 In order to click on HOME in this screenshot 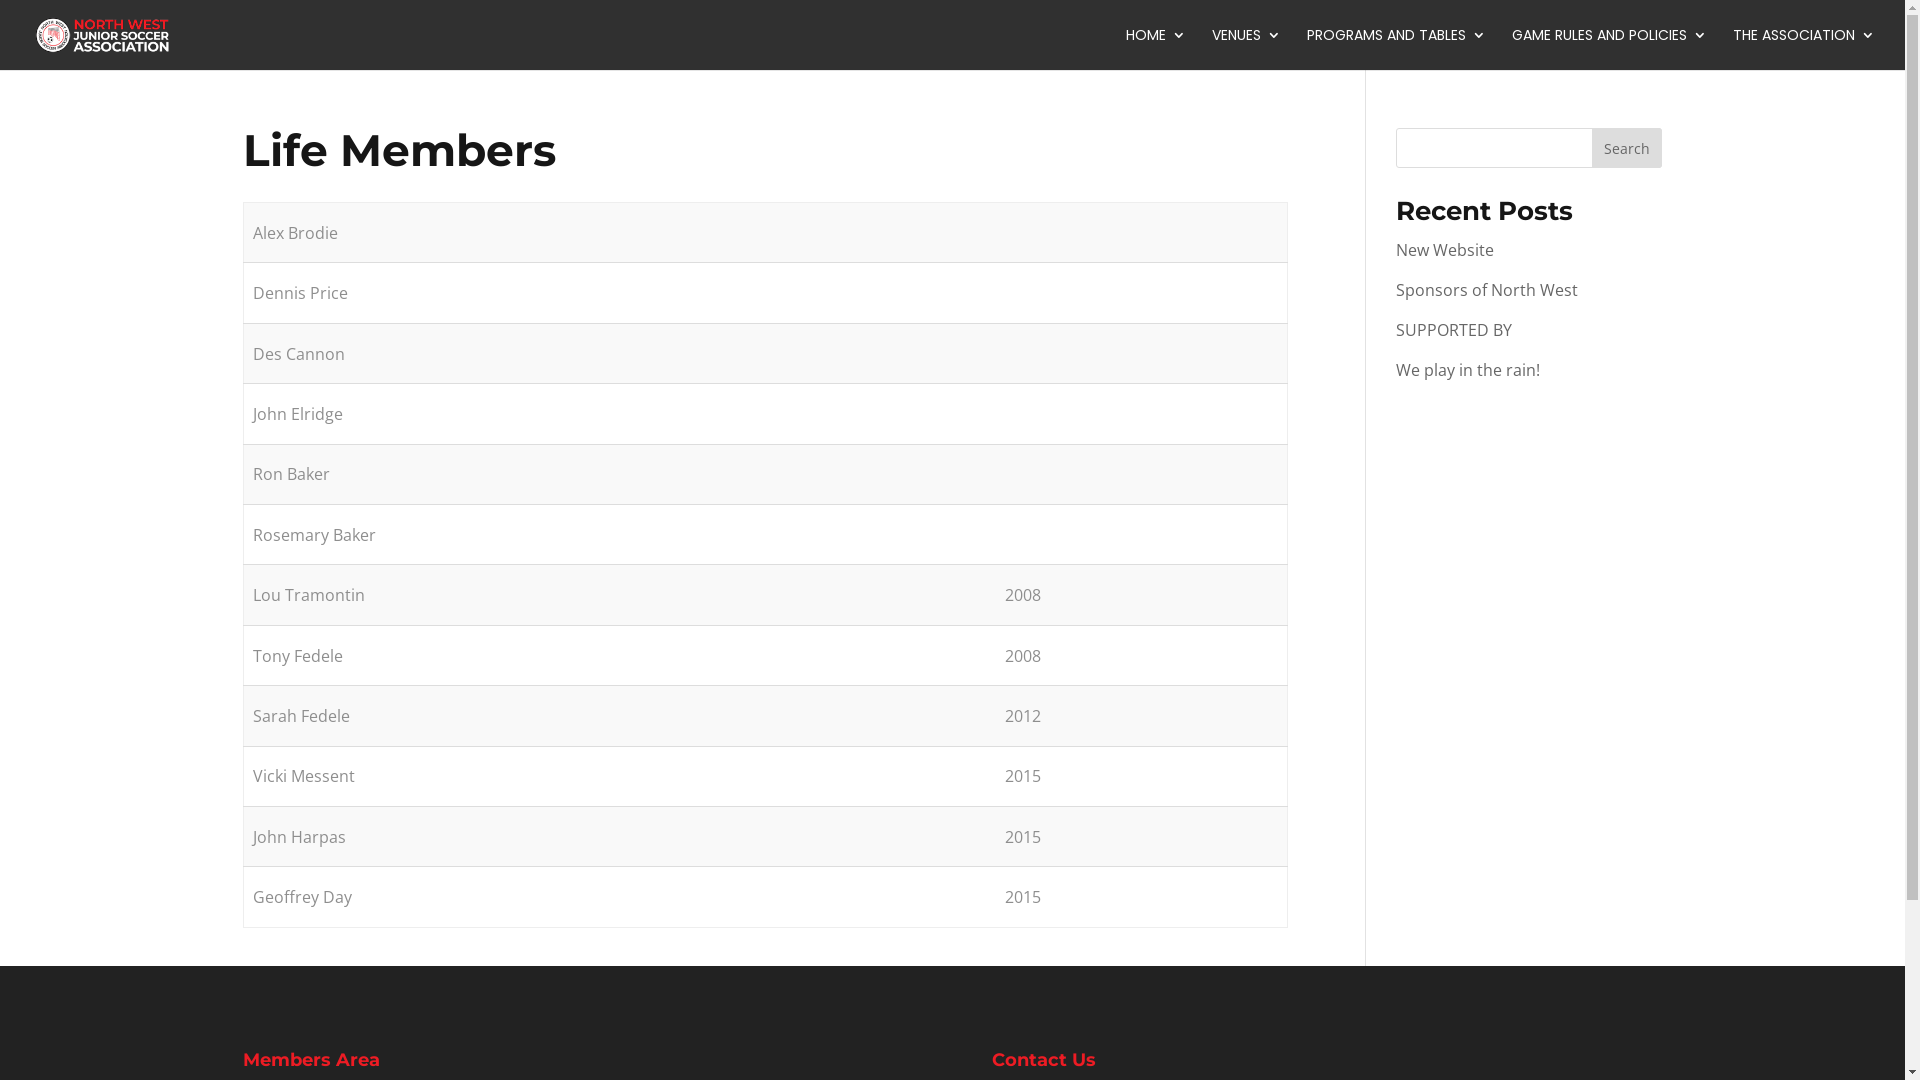, I will do `click(1156, 49)`.